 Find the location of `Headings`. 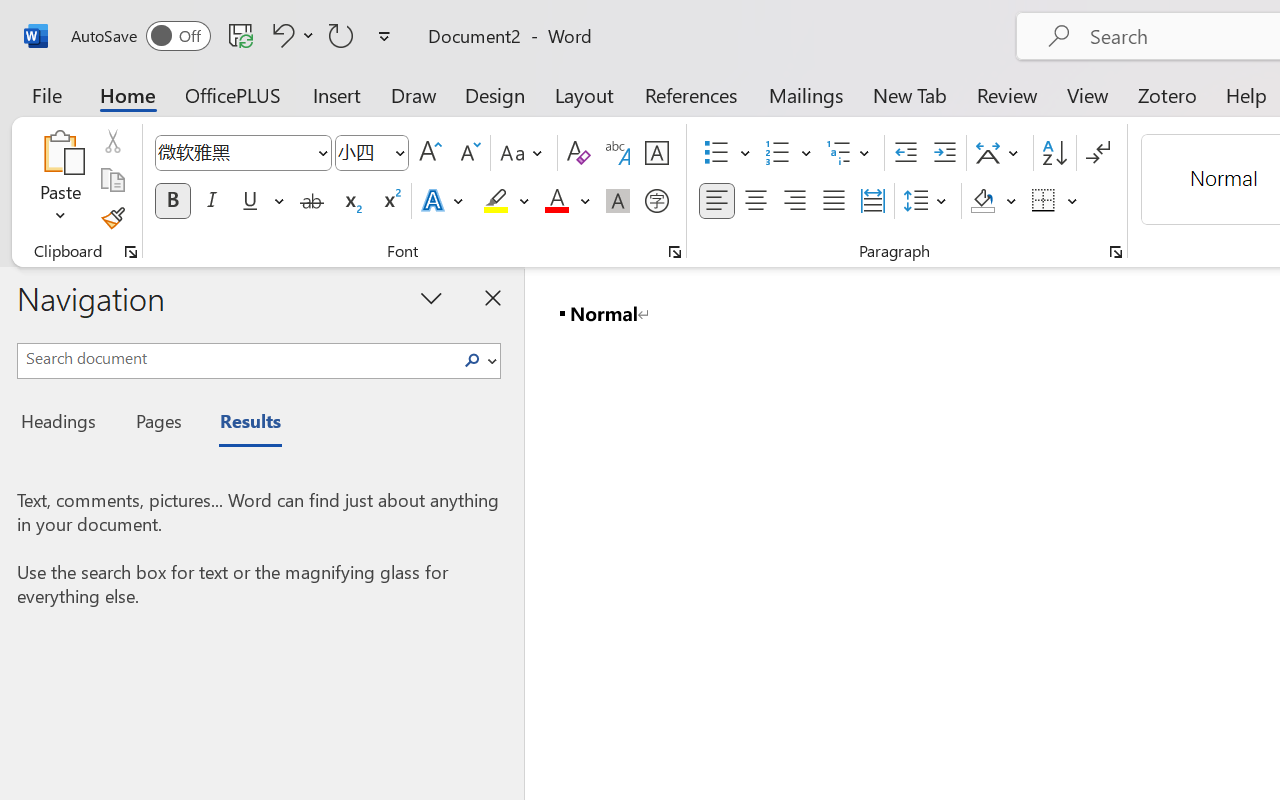

Headings is located at coordinates (64, 424).